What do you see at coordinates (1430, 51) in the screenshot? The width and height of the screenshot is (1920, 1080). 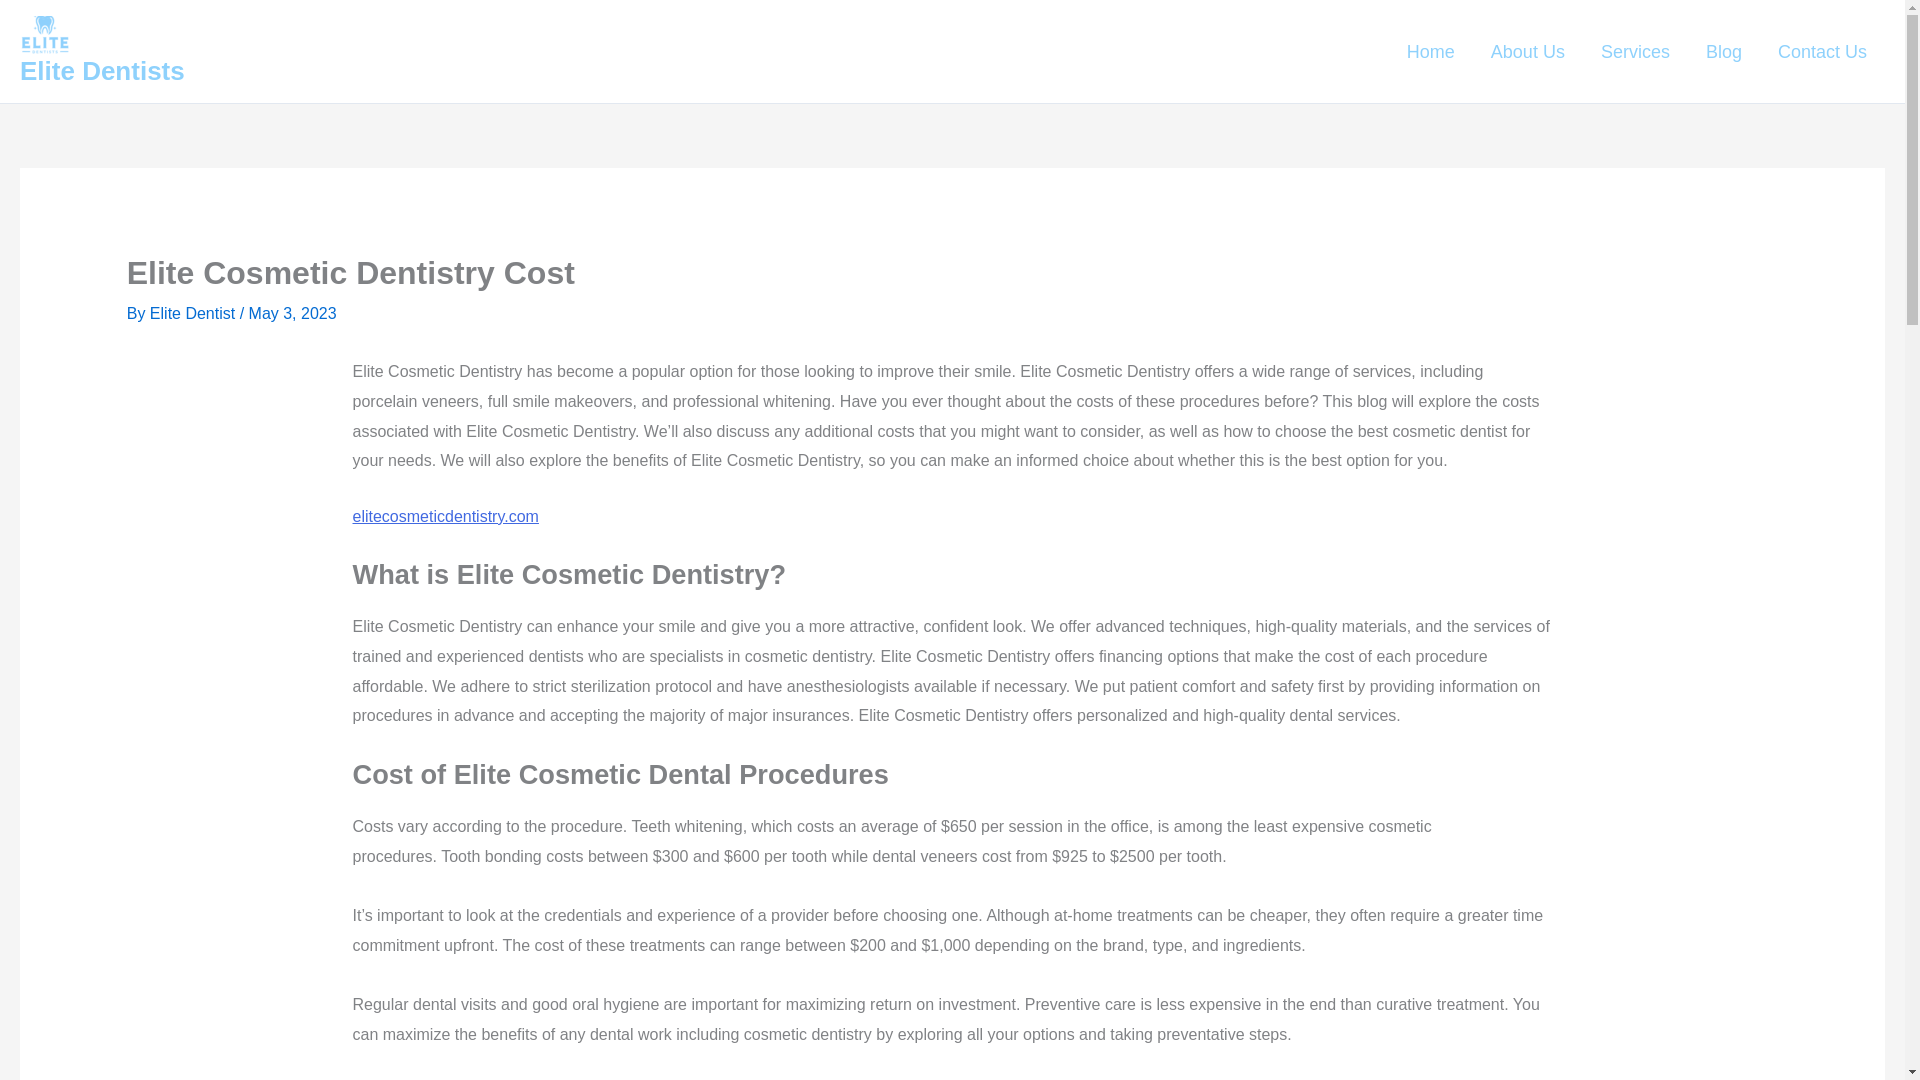 I see `Home` at bounding box center [1430, 51].